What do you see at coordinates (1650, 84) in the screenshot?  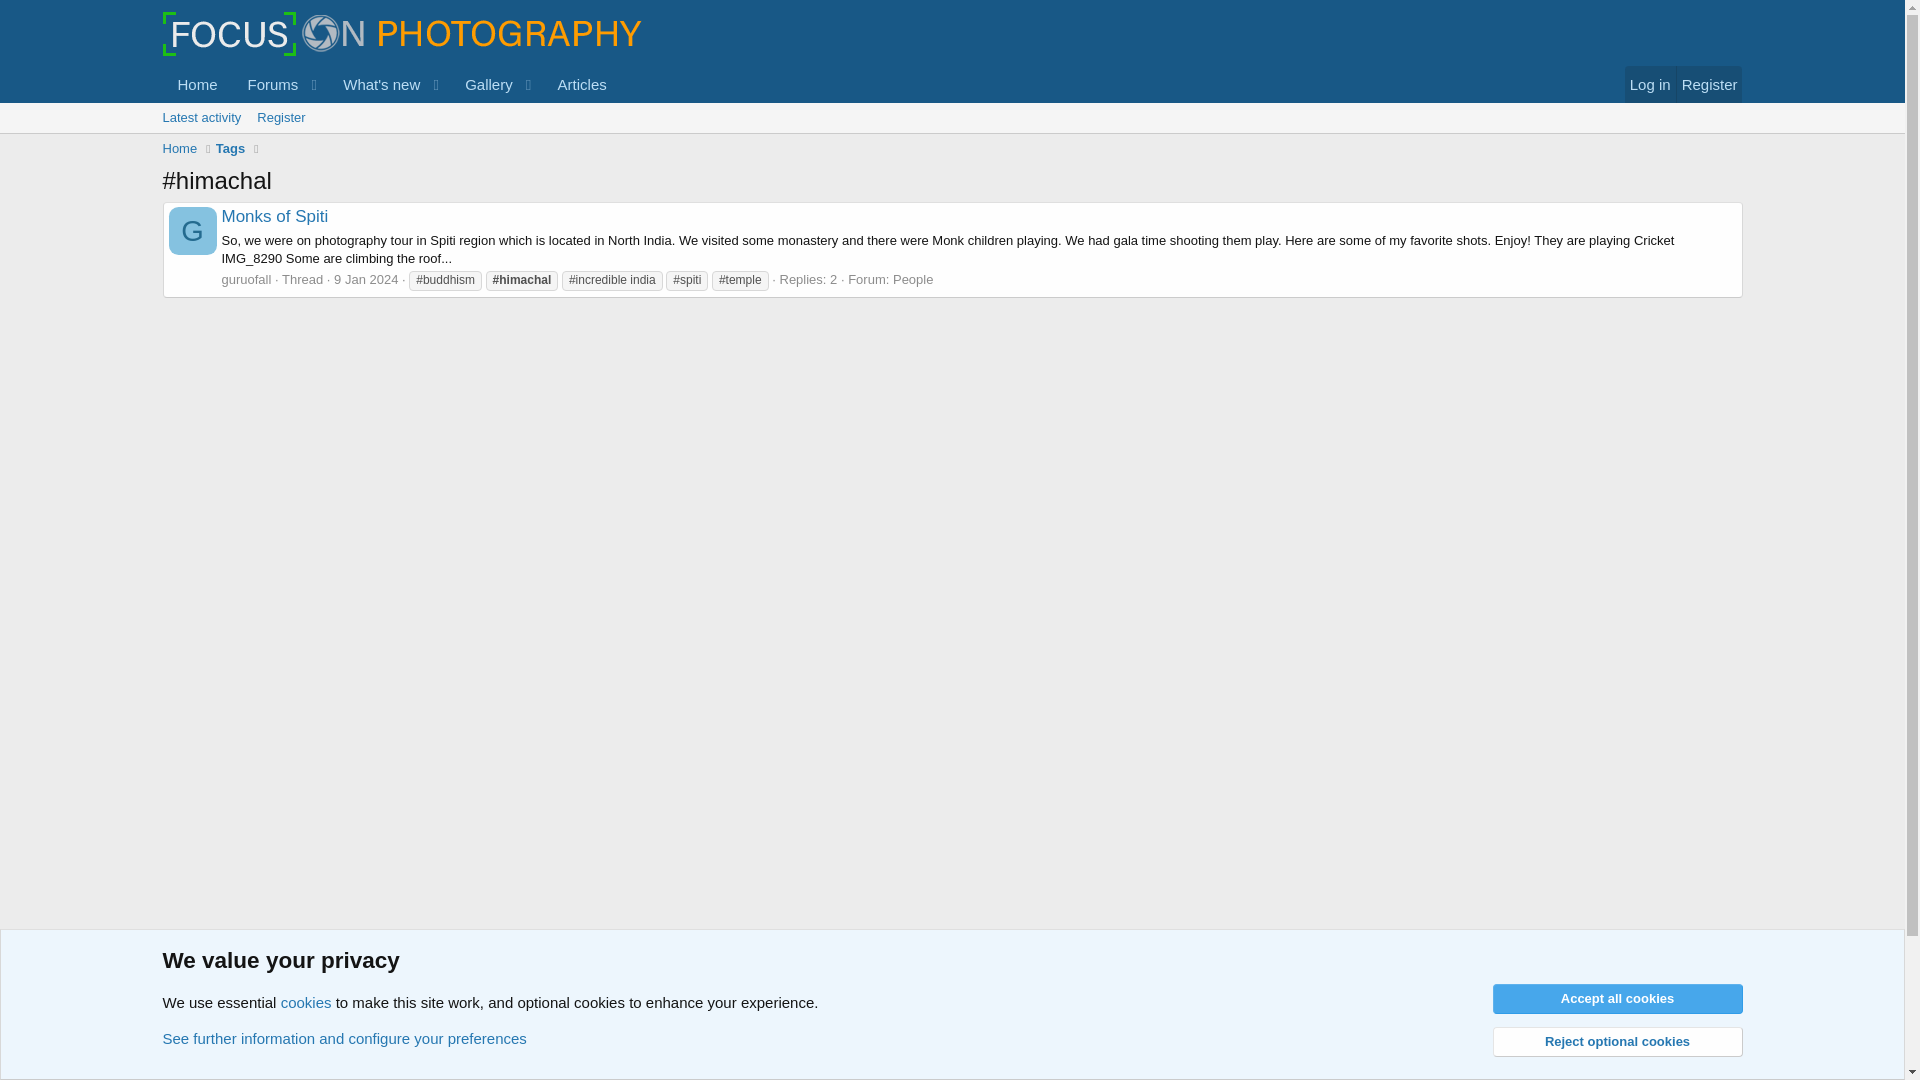 I see `Log in` at bounding box center [1650, 84].